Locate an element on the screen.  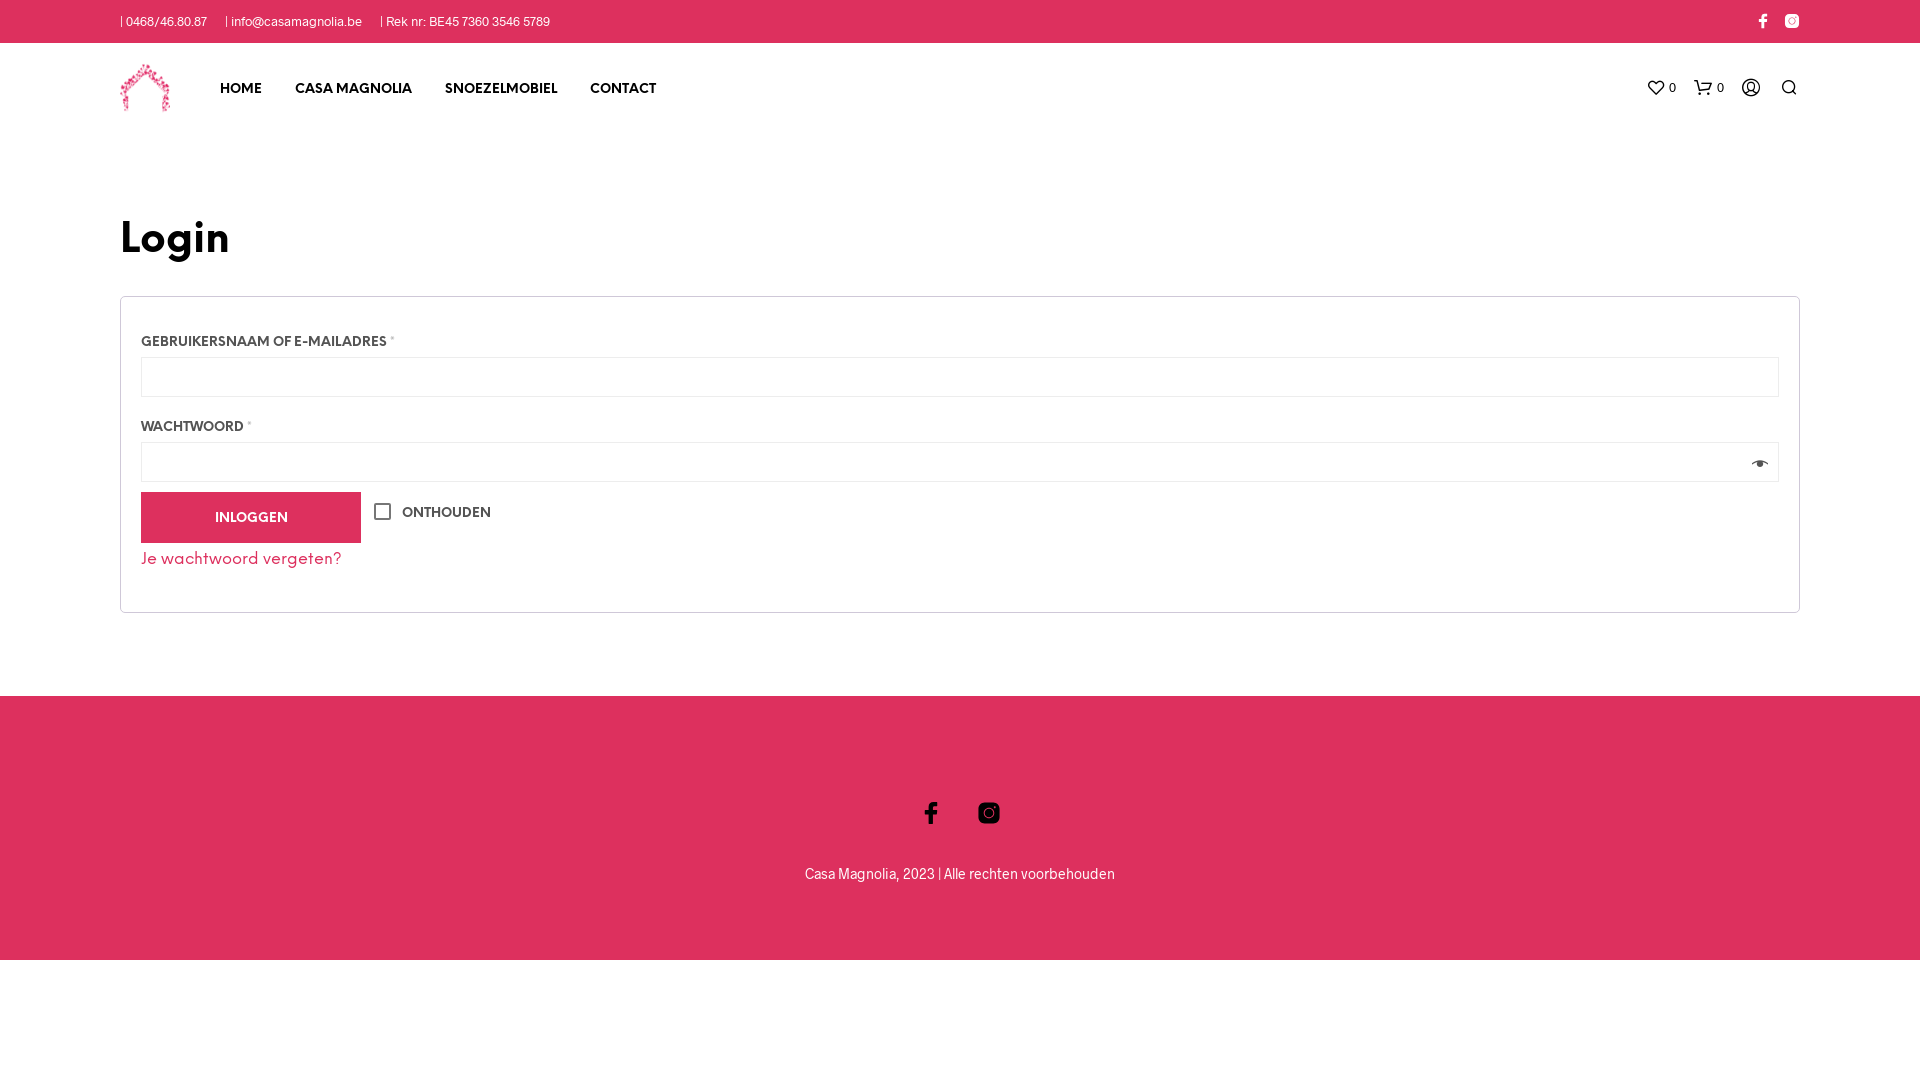
Je wachtwoord vergeten? is located at coordinates (242, 560).